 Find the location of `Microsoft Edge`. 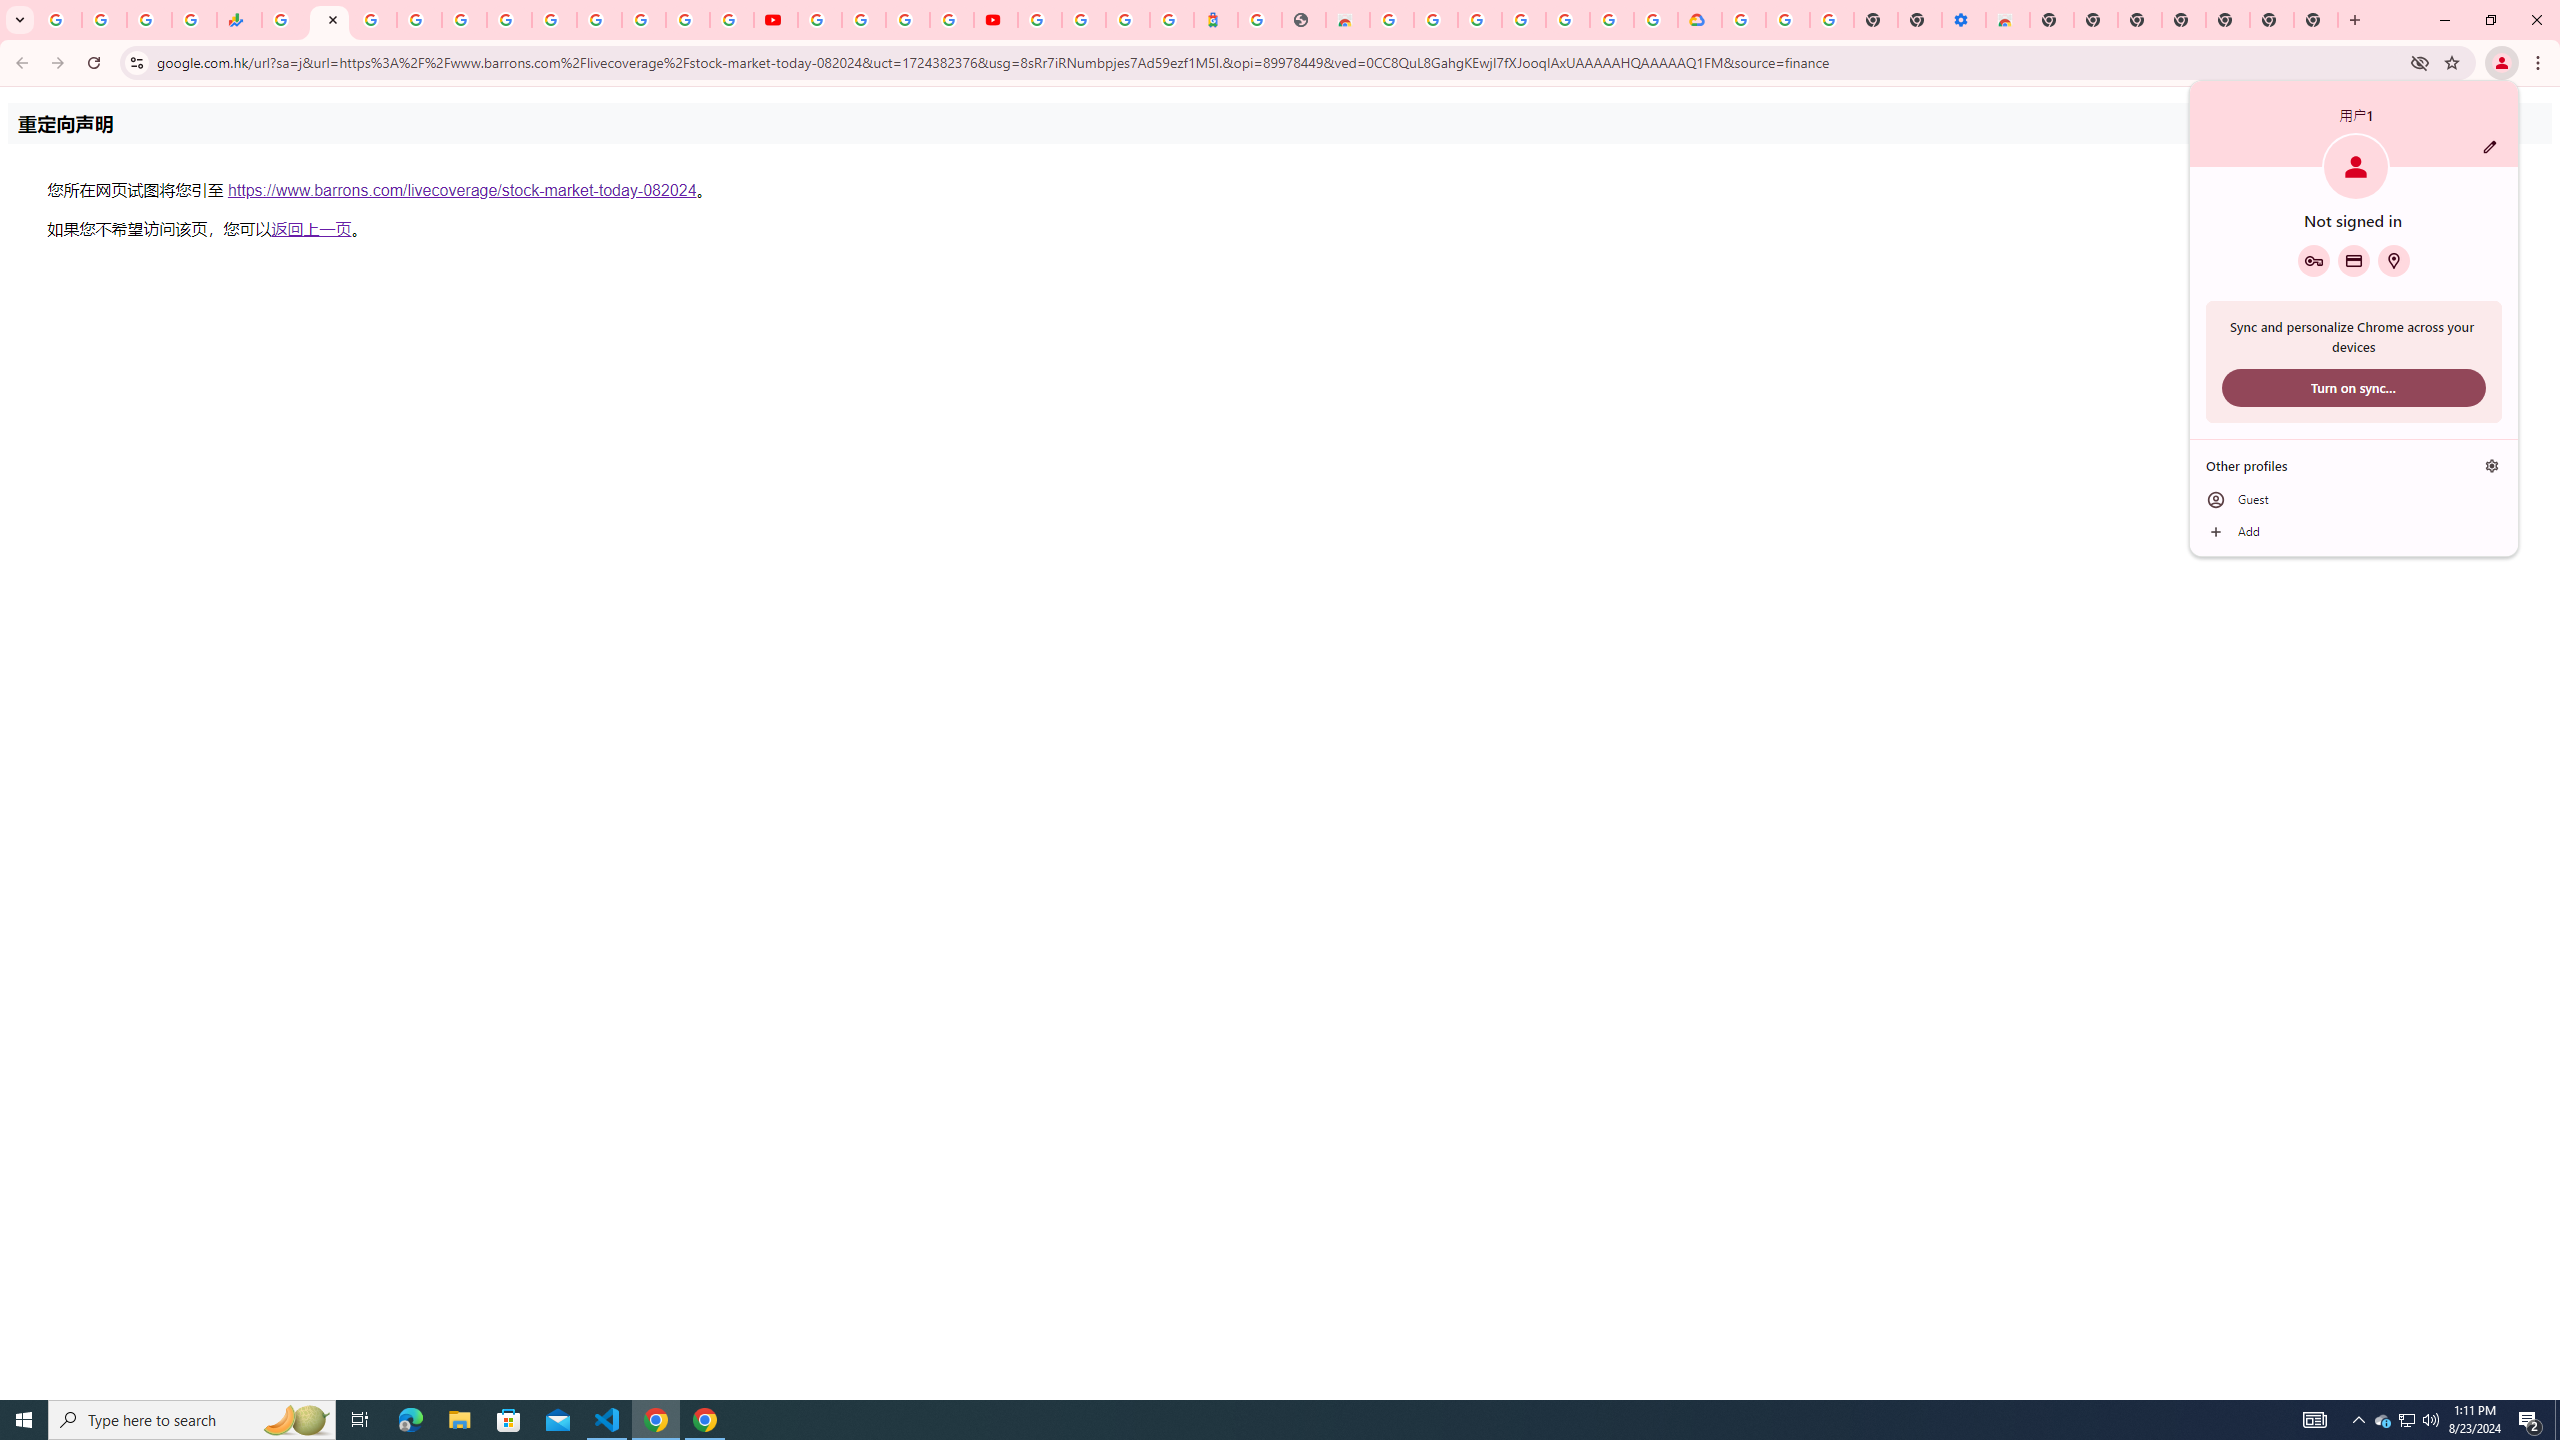

Microsoft Edge is located at coordinates (410, 1420).